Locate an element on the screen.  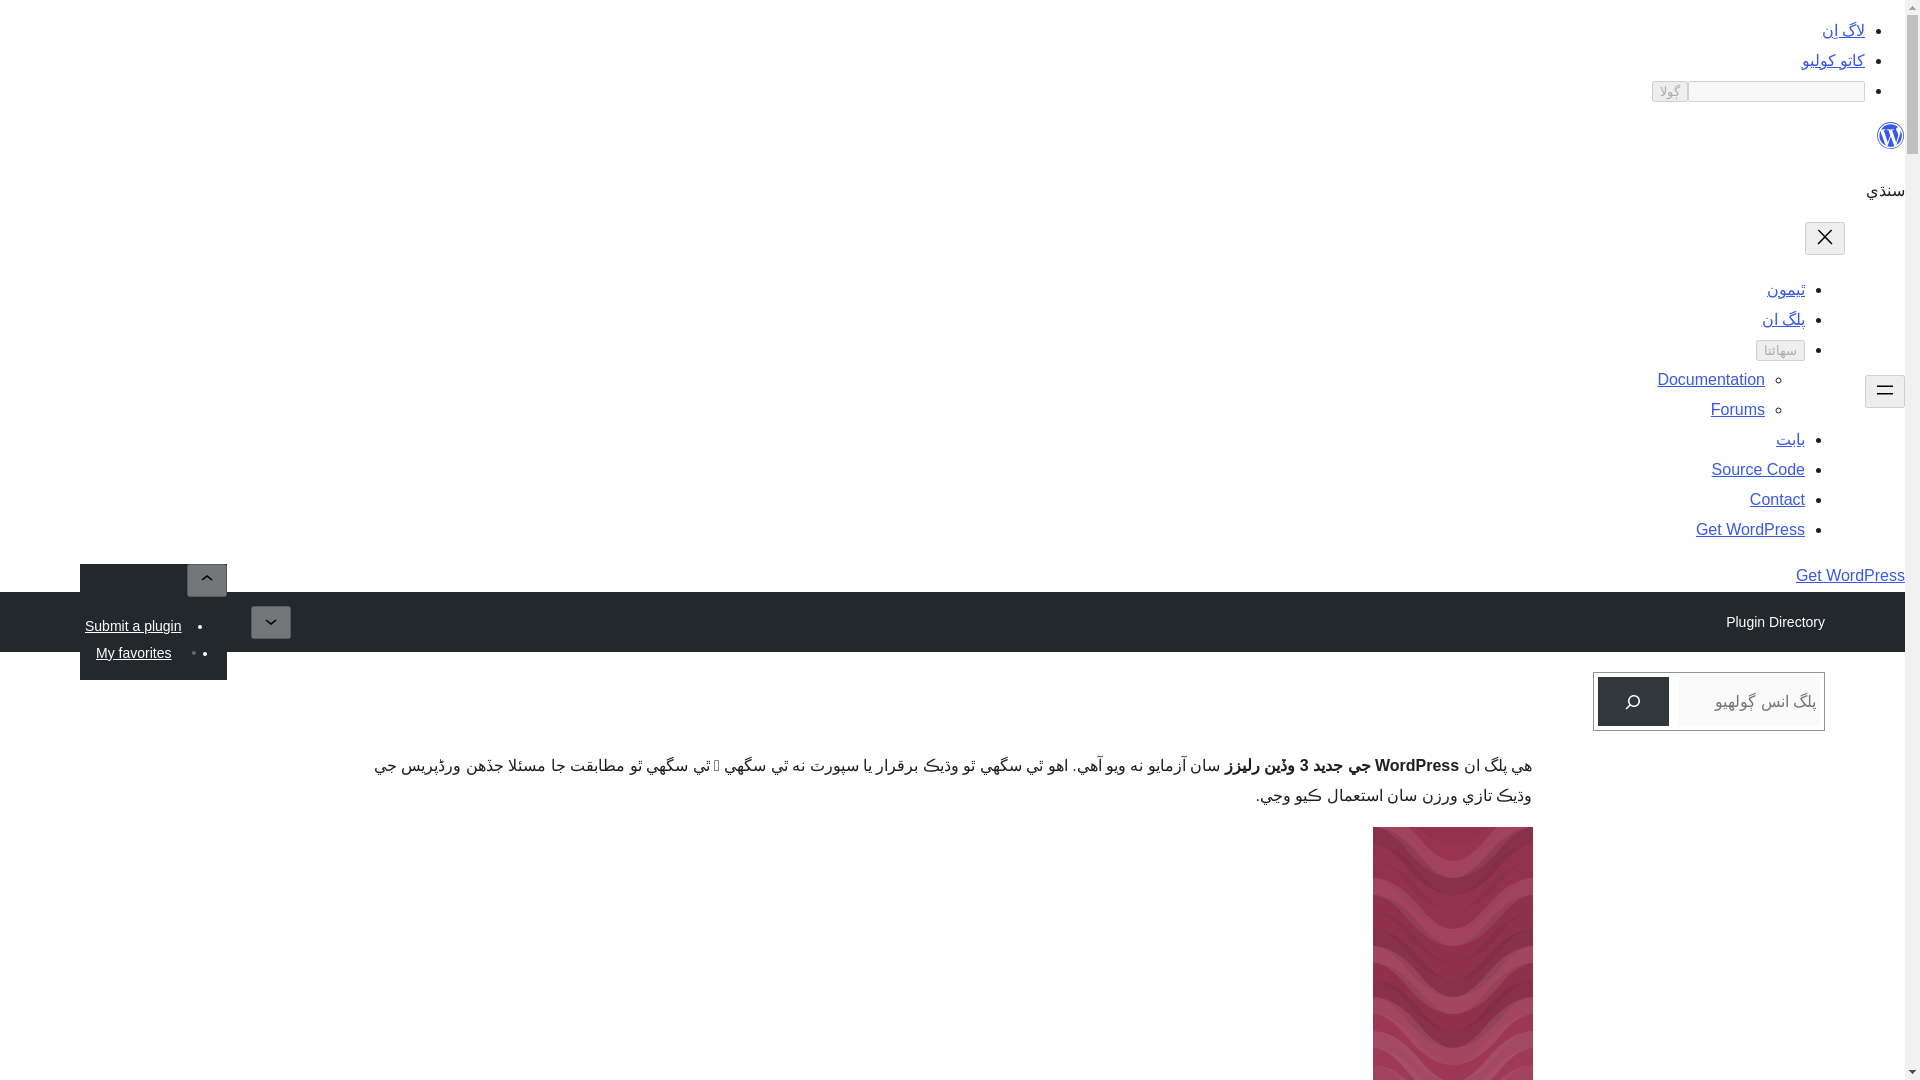
Documentation is located at coordinates (1710, 379).